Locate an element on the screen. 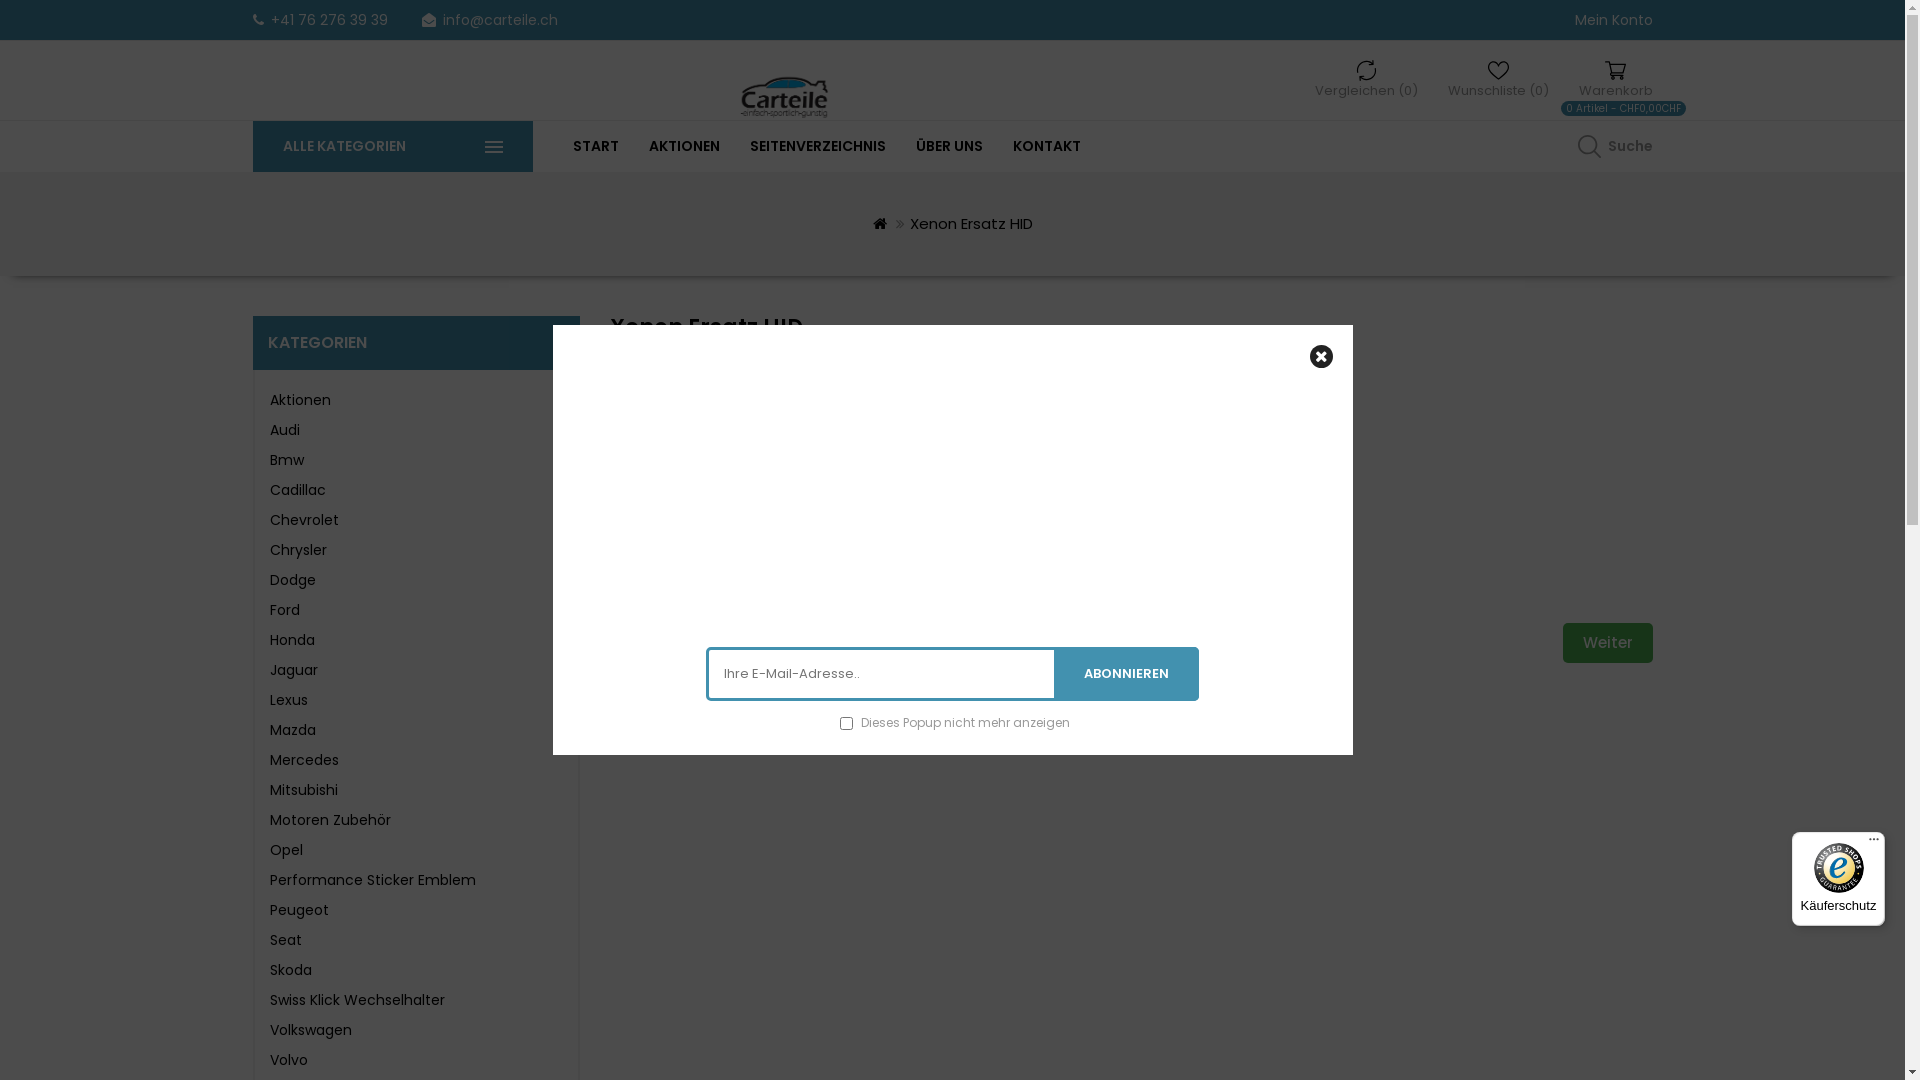 The image size is (1920, 1080). Jaguar is located at coordinates (294, 670).